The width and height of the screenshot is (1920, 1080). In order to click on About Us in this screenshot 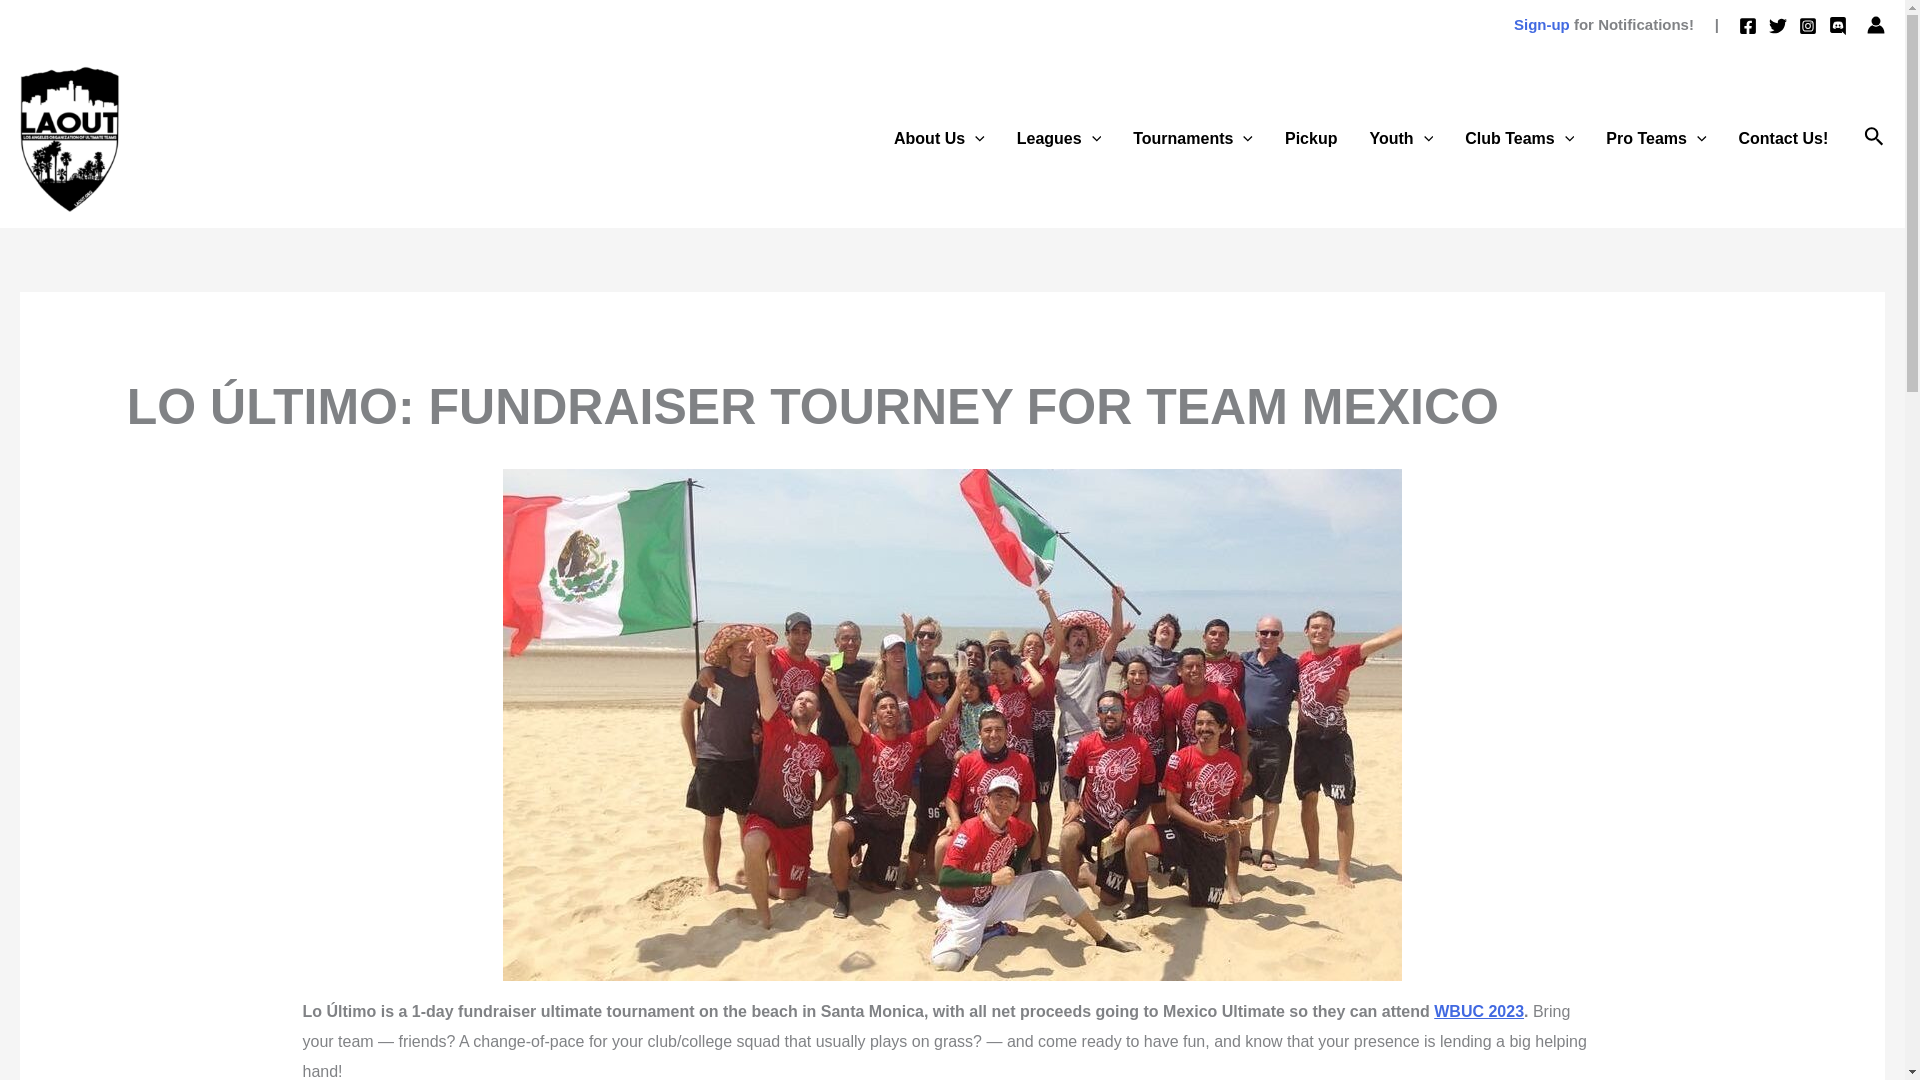, I will do `click(938, 138)`.